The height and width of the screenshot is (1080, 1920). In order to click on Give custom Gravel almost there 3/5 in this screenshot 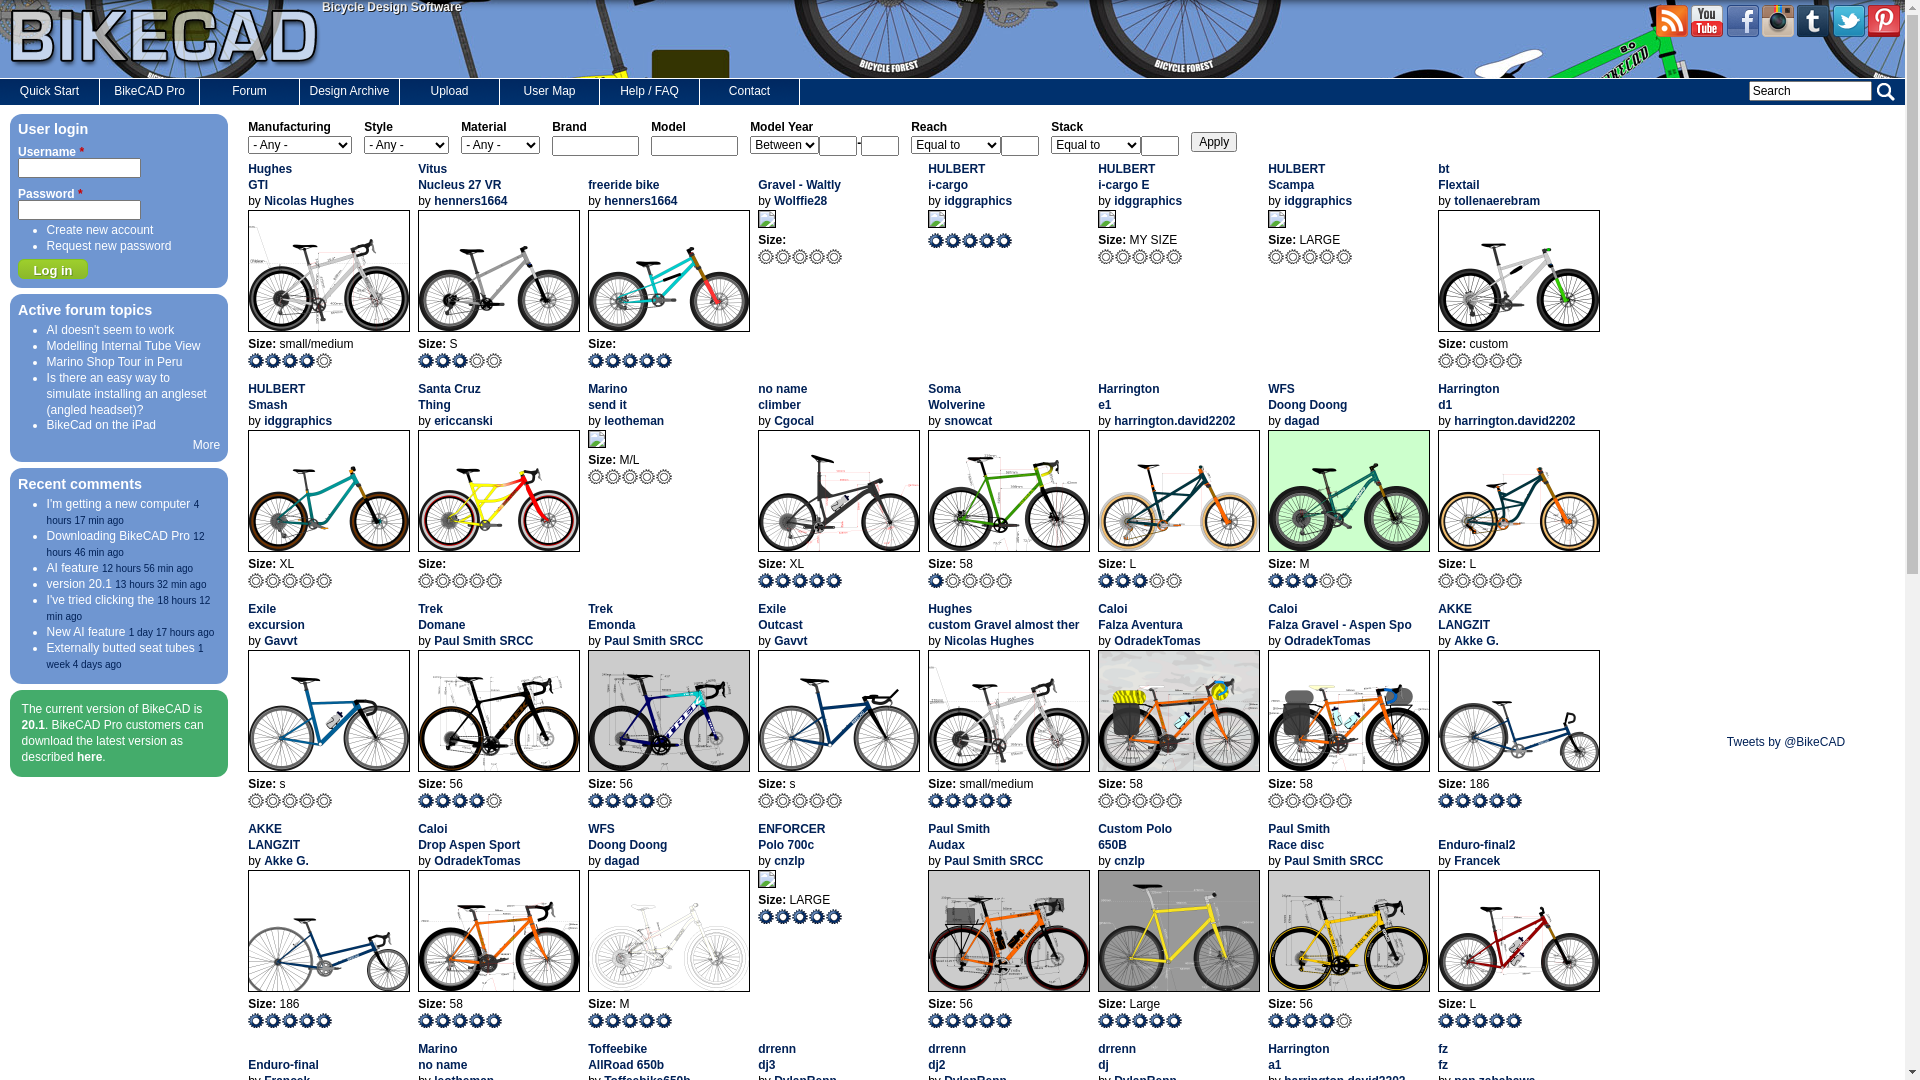, I will do `click(970, 800)`.